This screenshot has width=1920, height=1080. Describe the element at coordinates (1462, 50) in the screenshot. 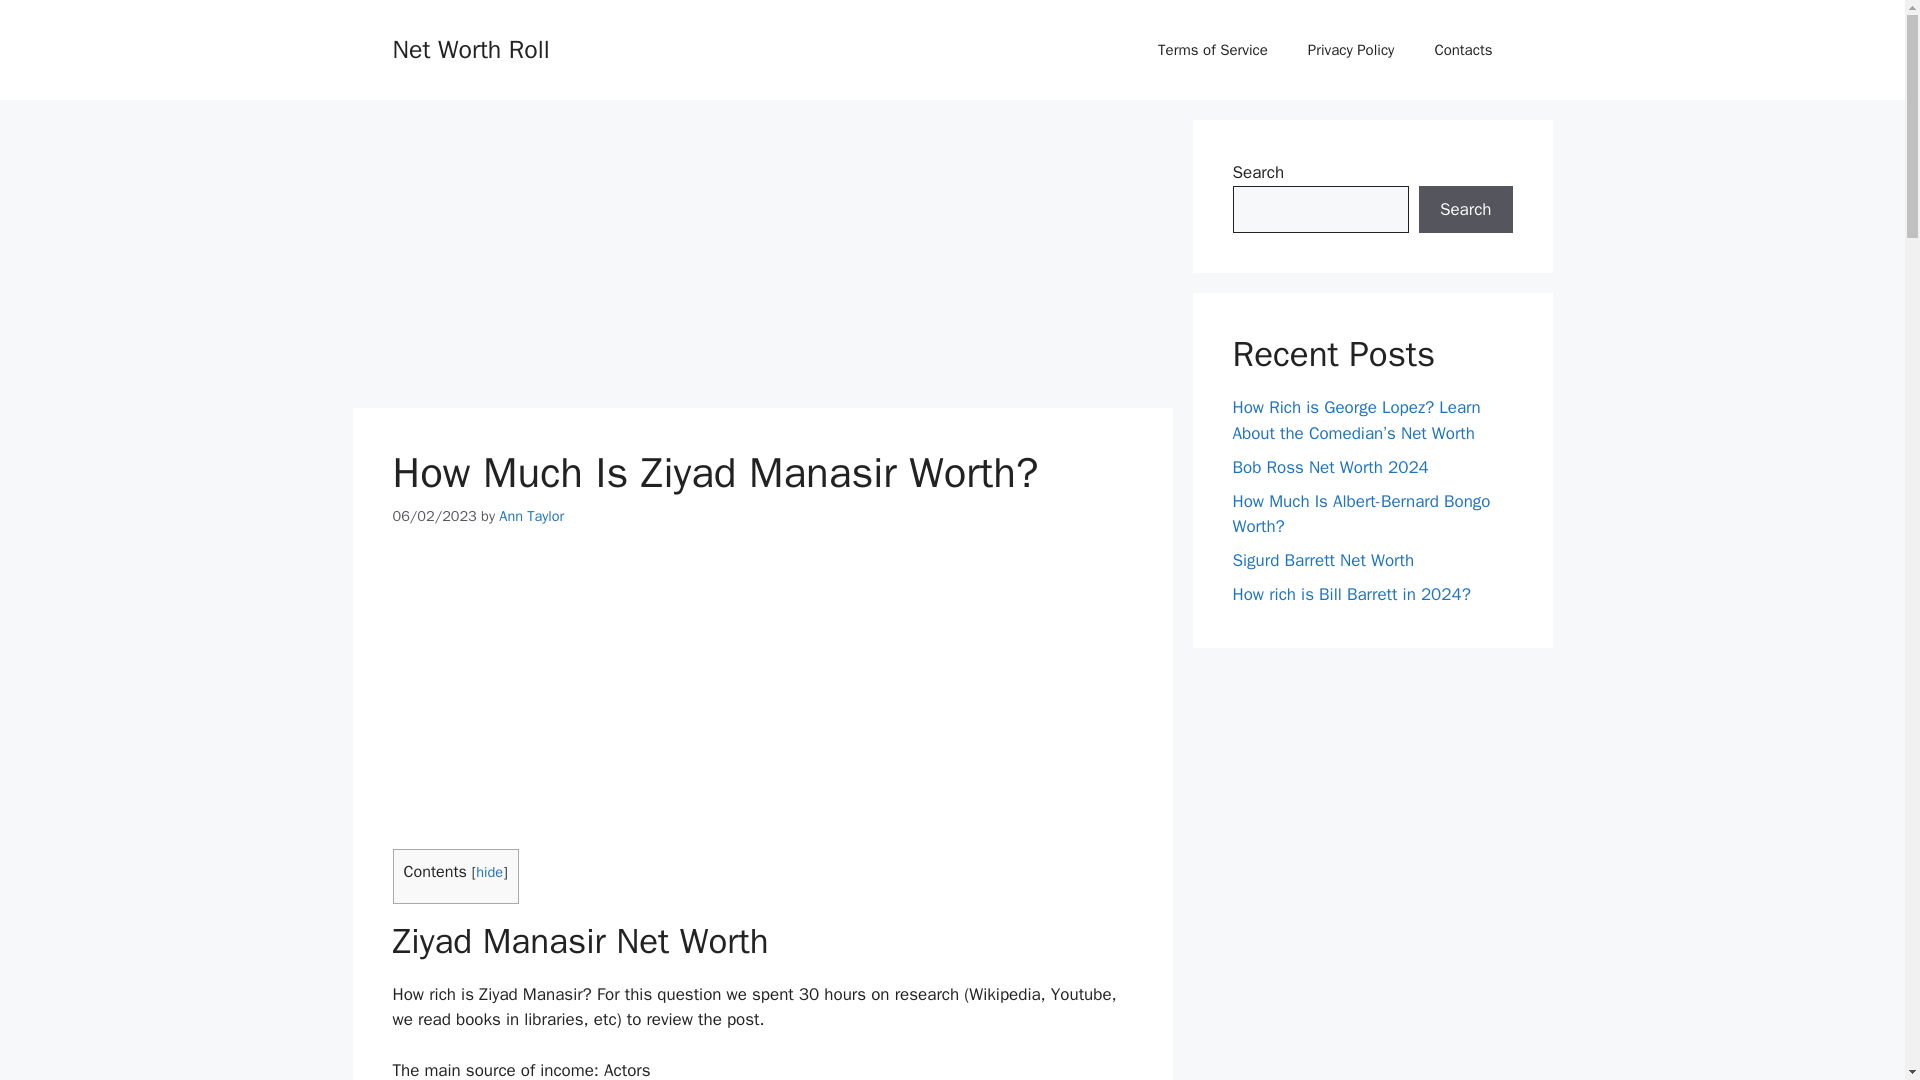

I see `Contacts` at that location.